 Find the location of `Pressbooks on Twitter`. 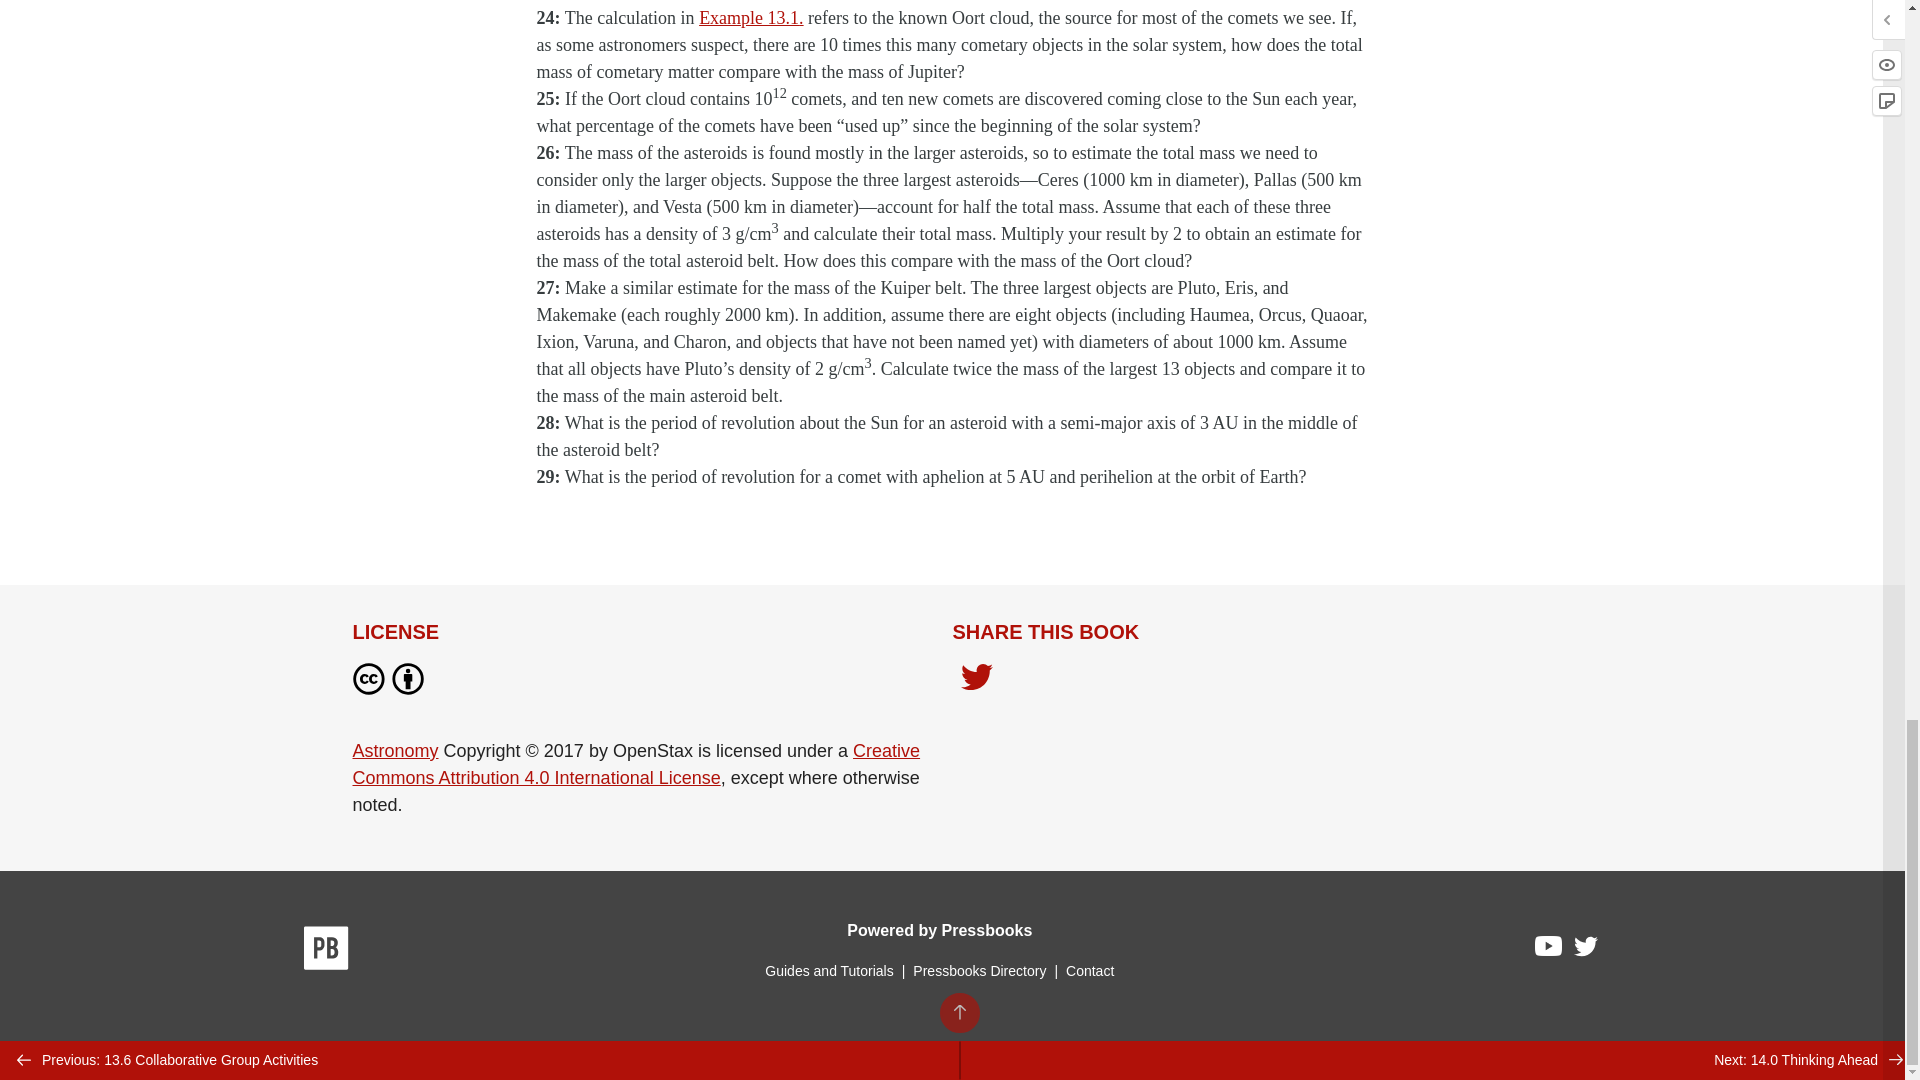

Pressbooks on Twitter is located at coordinates (1586, 951).